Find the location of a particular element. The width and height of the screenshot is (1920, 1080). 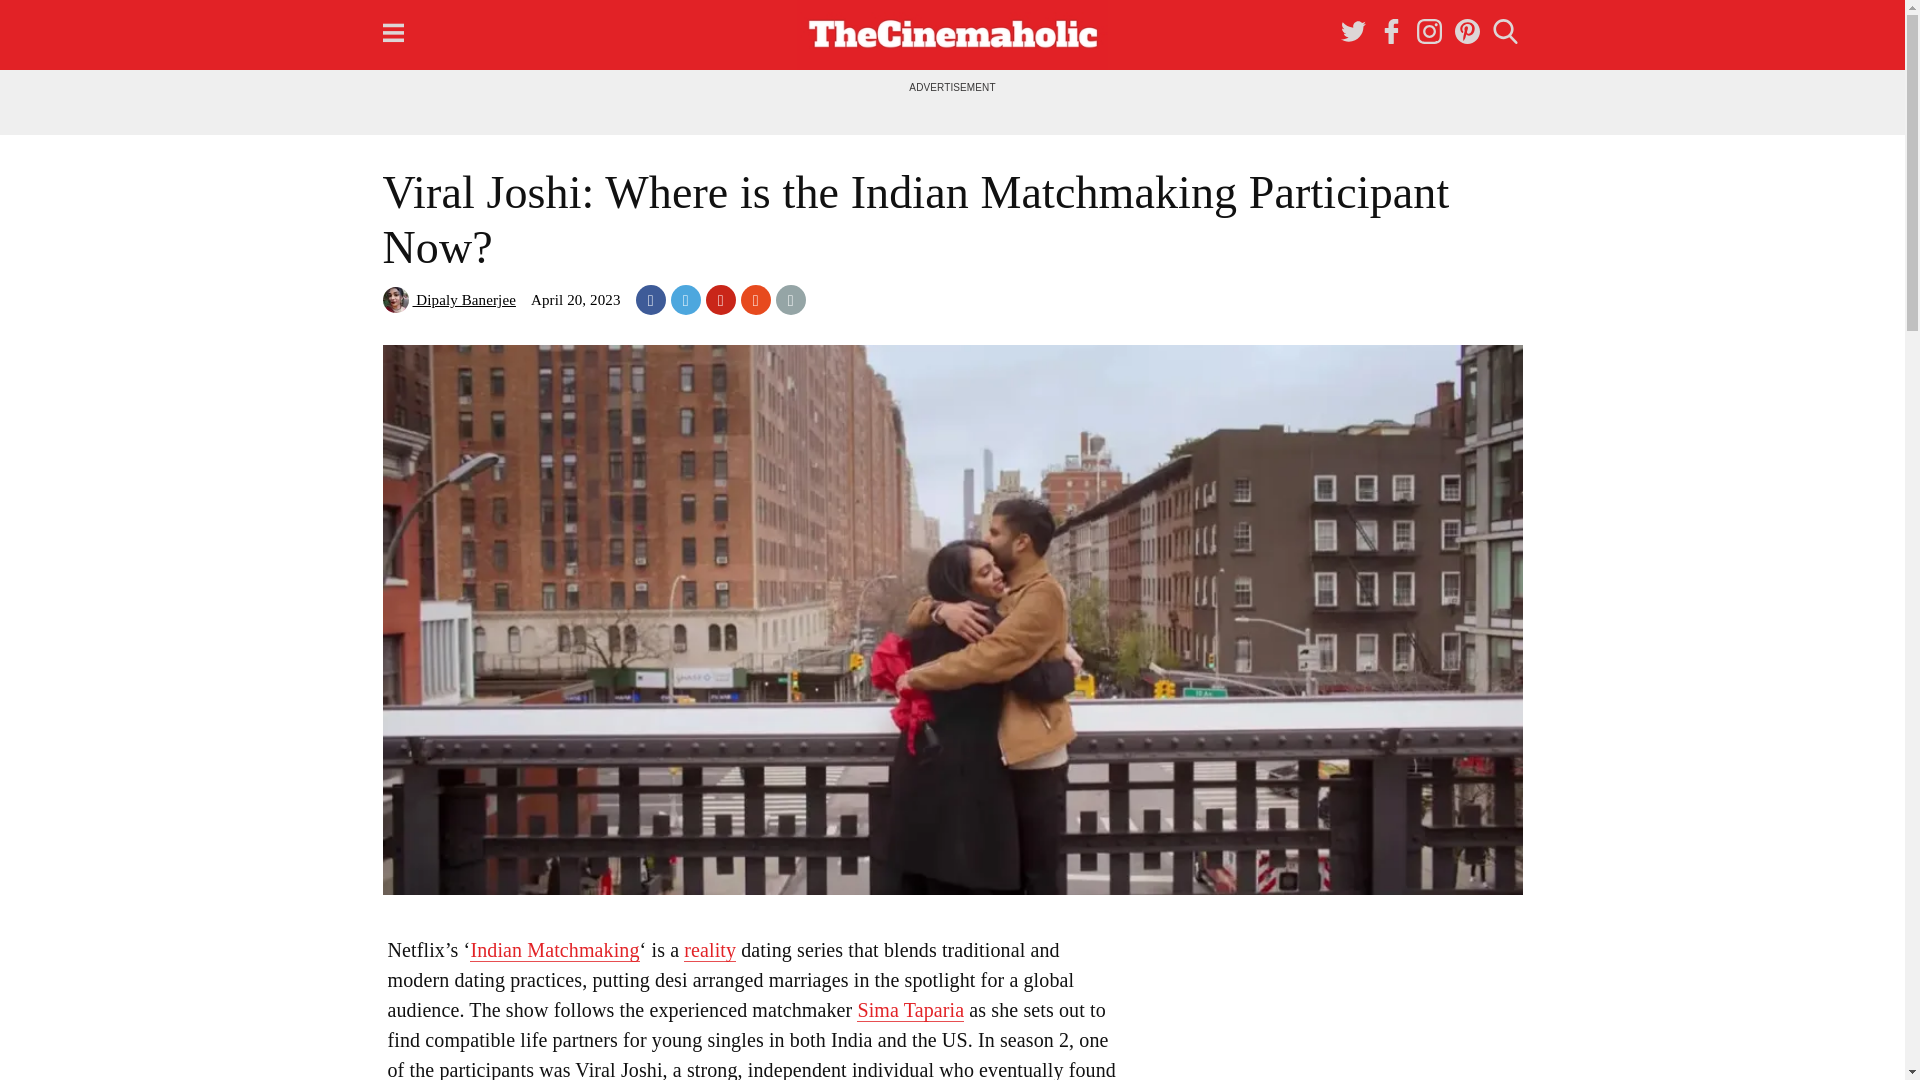

Sima Taparia is located at coordinates (910, 1010).